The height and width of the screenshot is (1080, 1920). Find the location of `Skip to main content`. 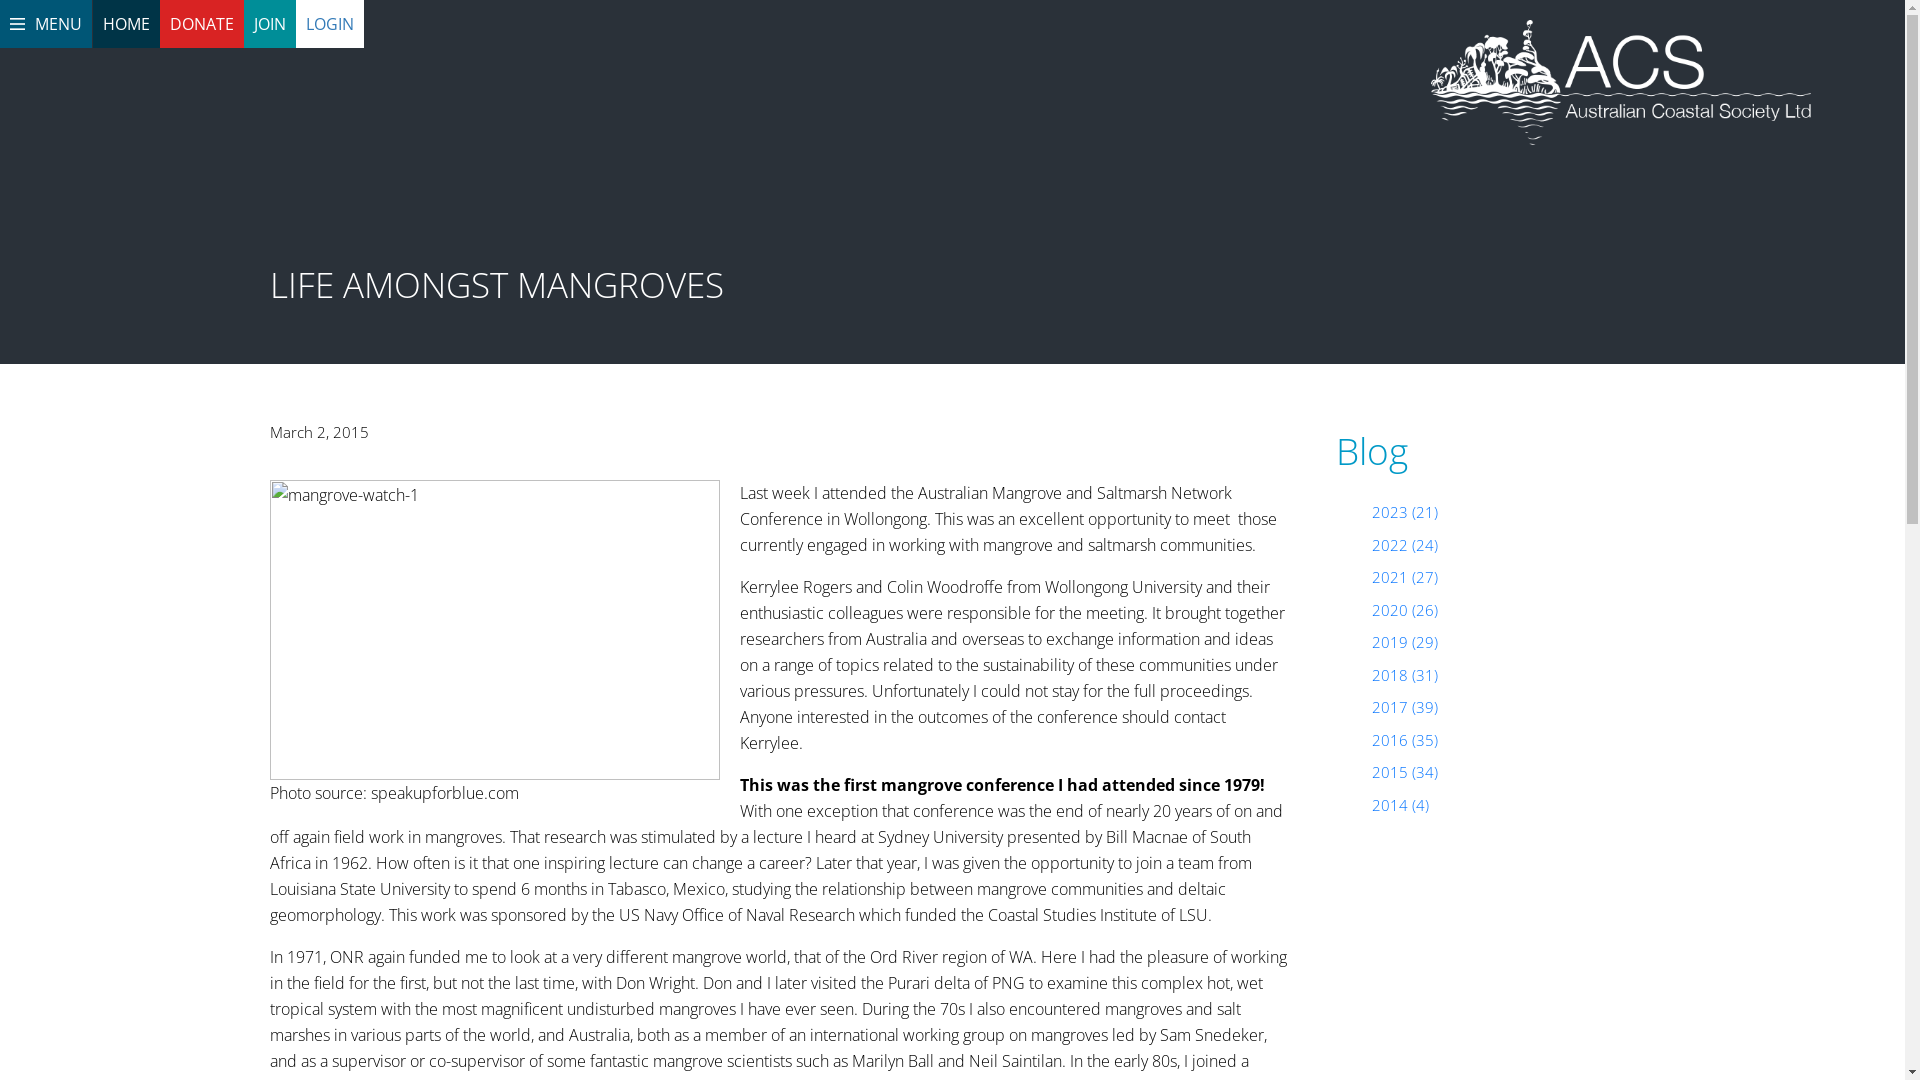

Skip to main content is located at coordinates (0, 0).